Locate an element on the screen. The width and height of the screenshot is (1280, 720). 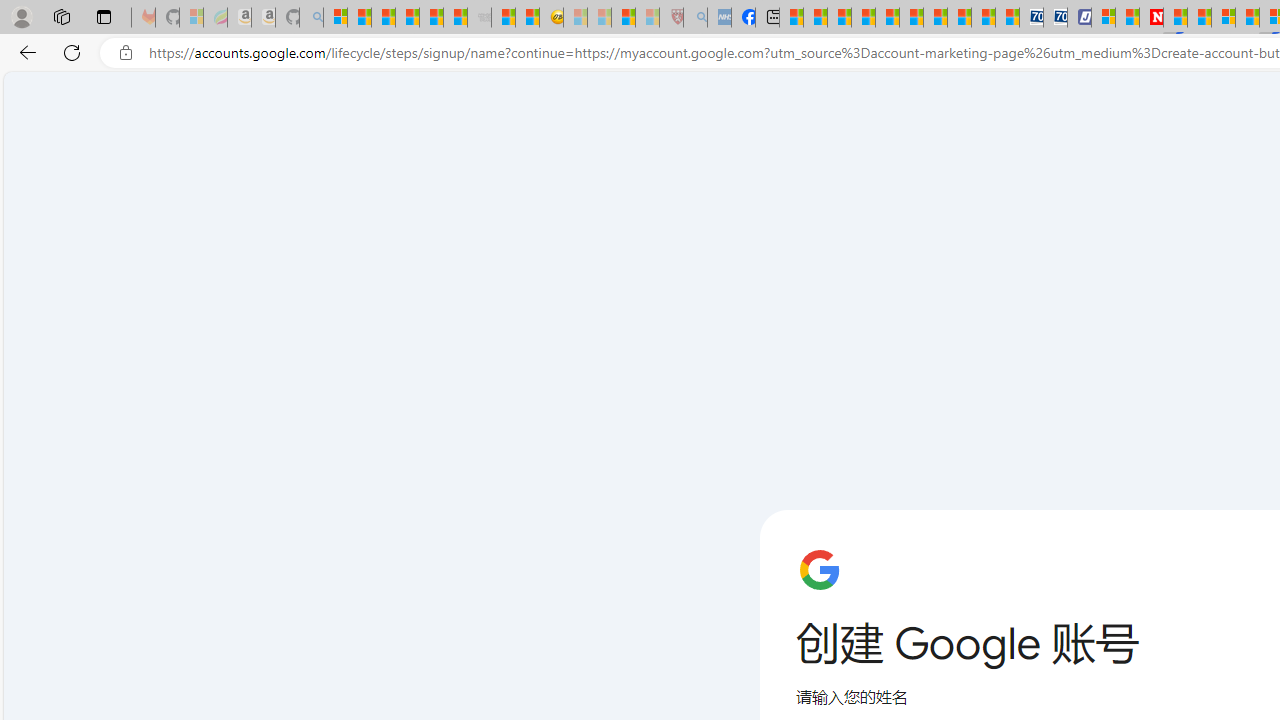
Climate Damage Becomes Too Severe To Reverse is located at coordinates (864, 18).